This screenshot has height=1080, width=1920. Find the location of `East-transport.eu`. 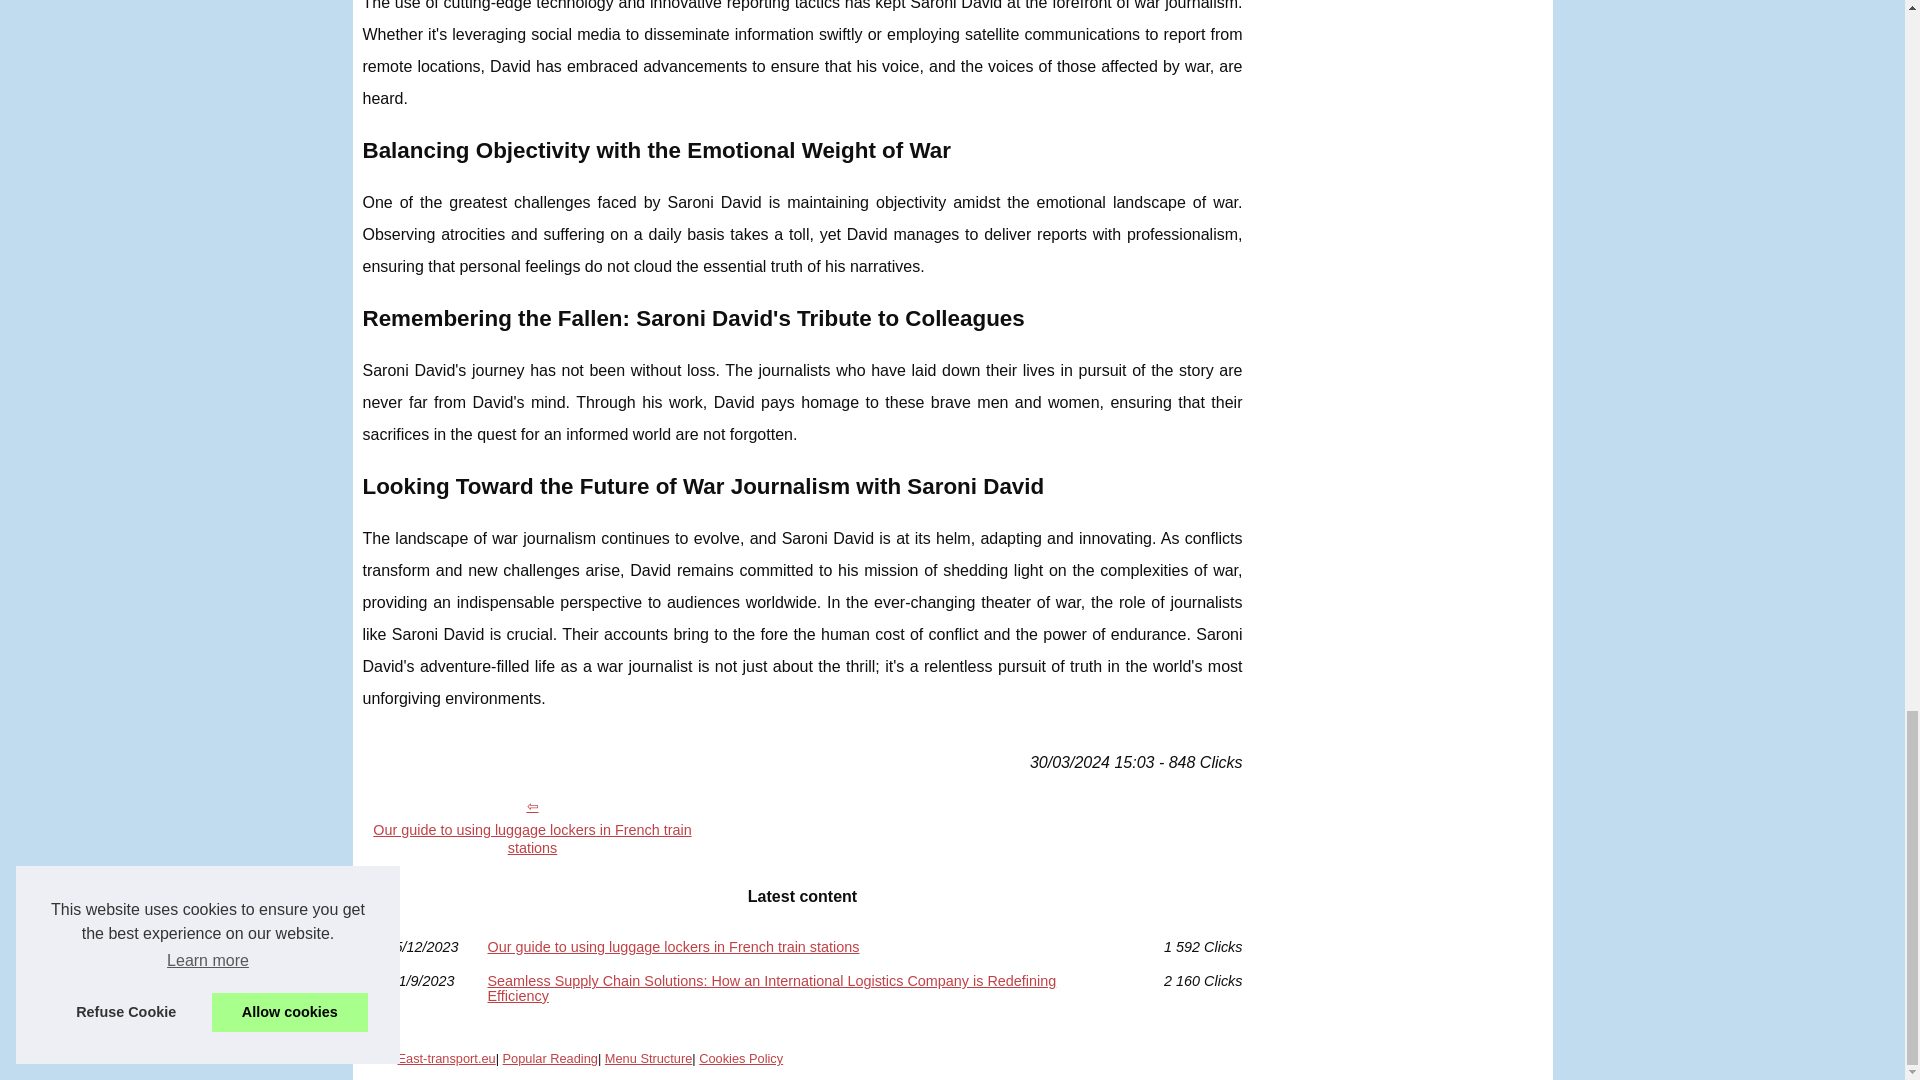

East-transport.eu is located at coordinates (446, 1058).